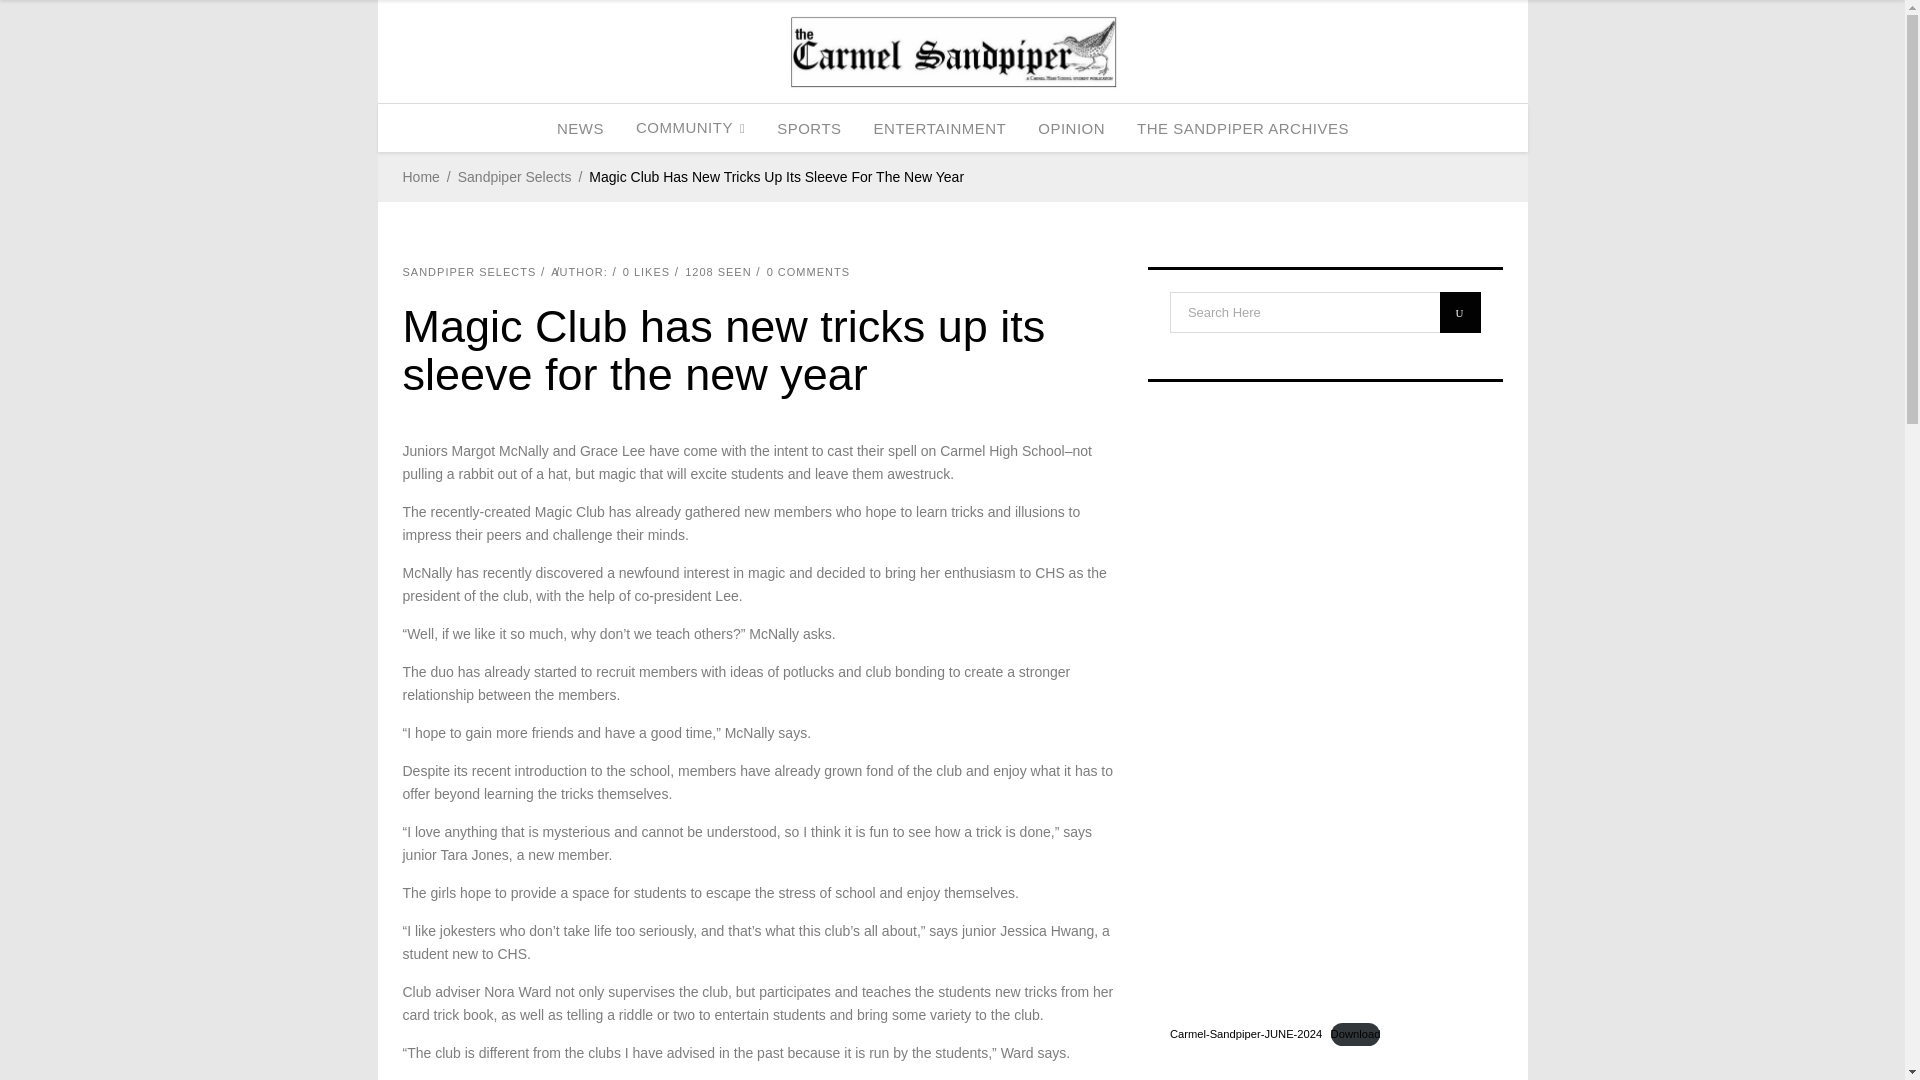 The width and height of the screenshot is (1920, 1080). Describe the element at coordinates (940, 128) in the screenshot. I see `ENTERTAINMENT` at that location.